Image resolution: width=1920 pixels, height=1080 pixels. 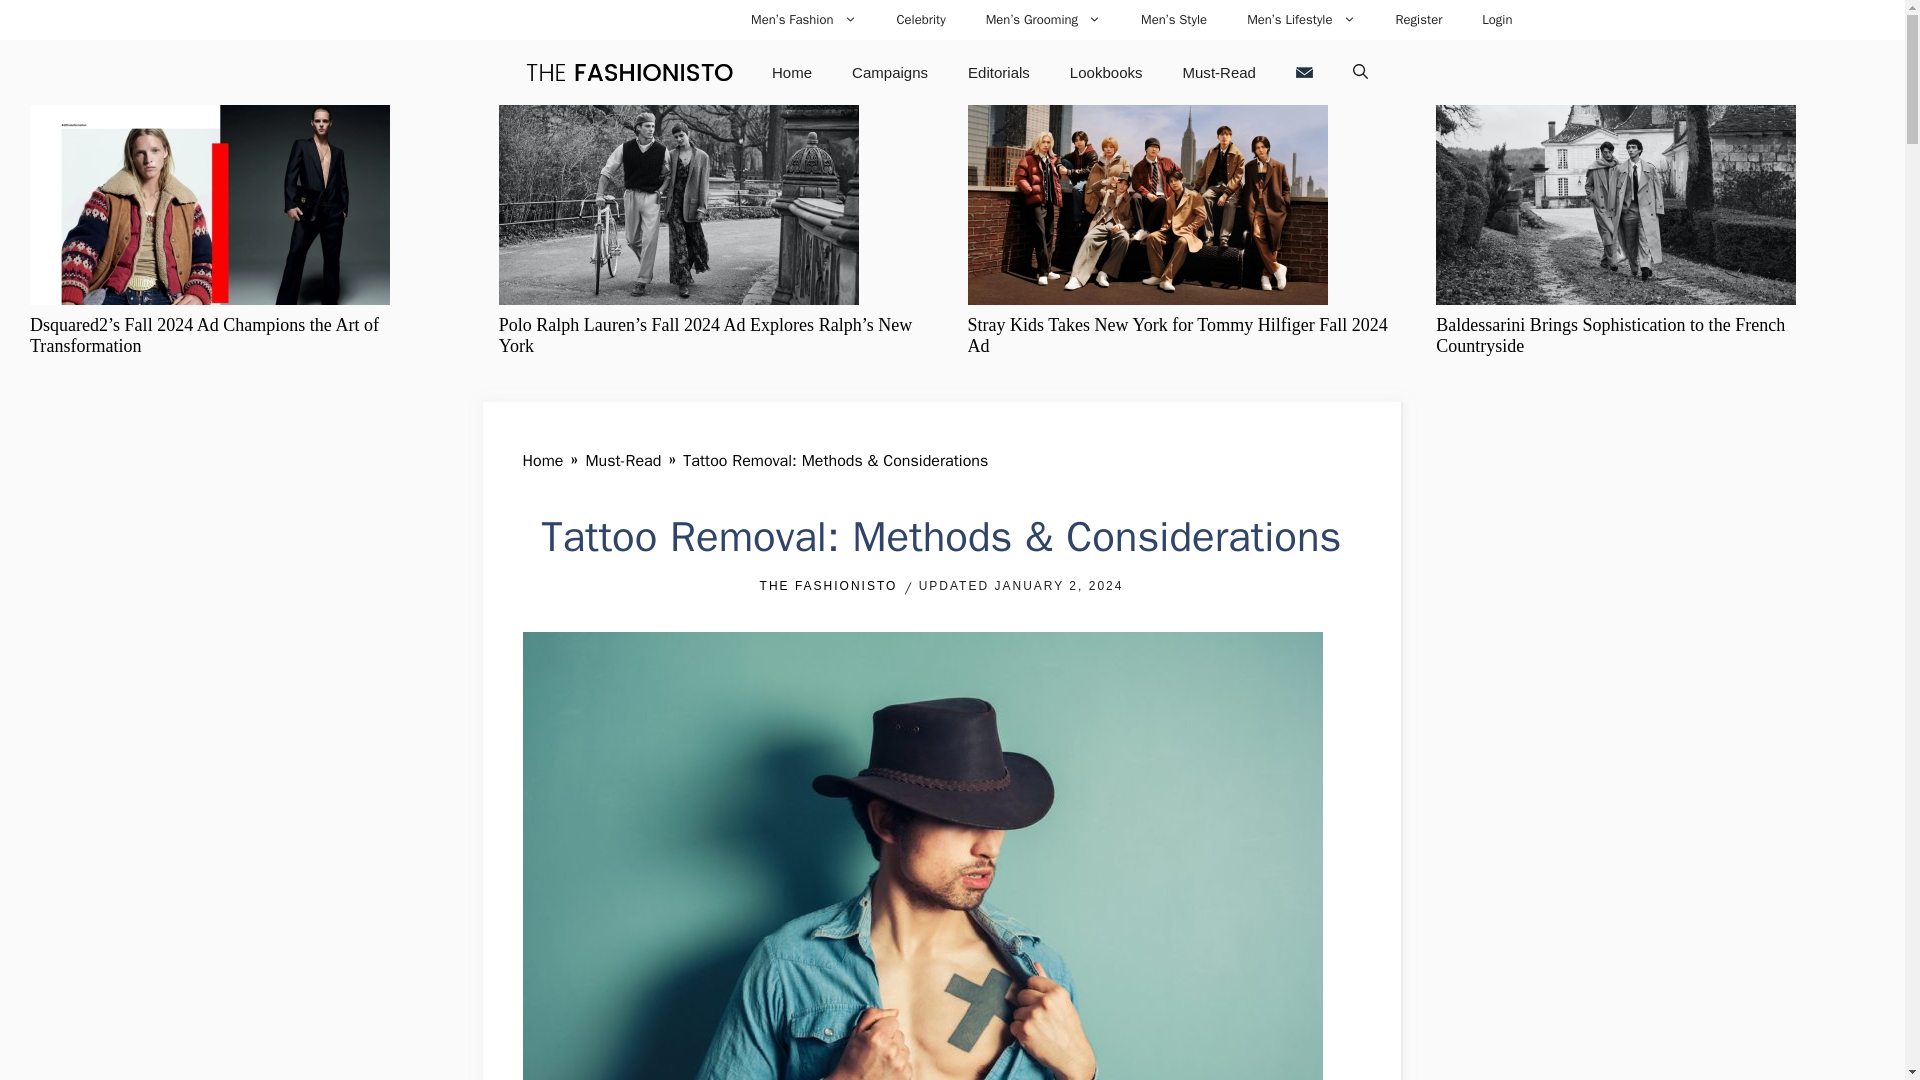 What do you see at coordinates (999, 72) in the screenshot?
I see `Fashion Editorials` at bounding box center [999, 72].